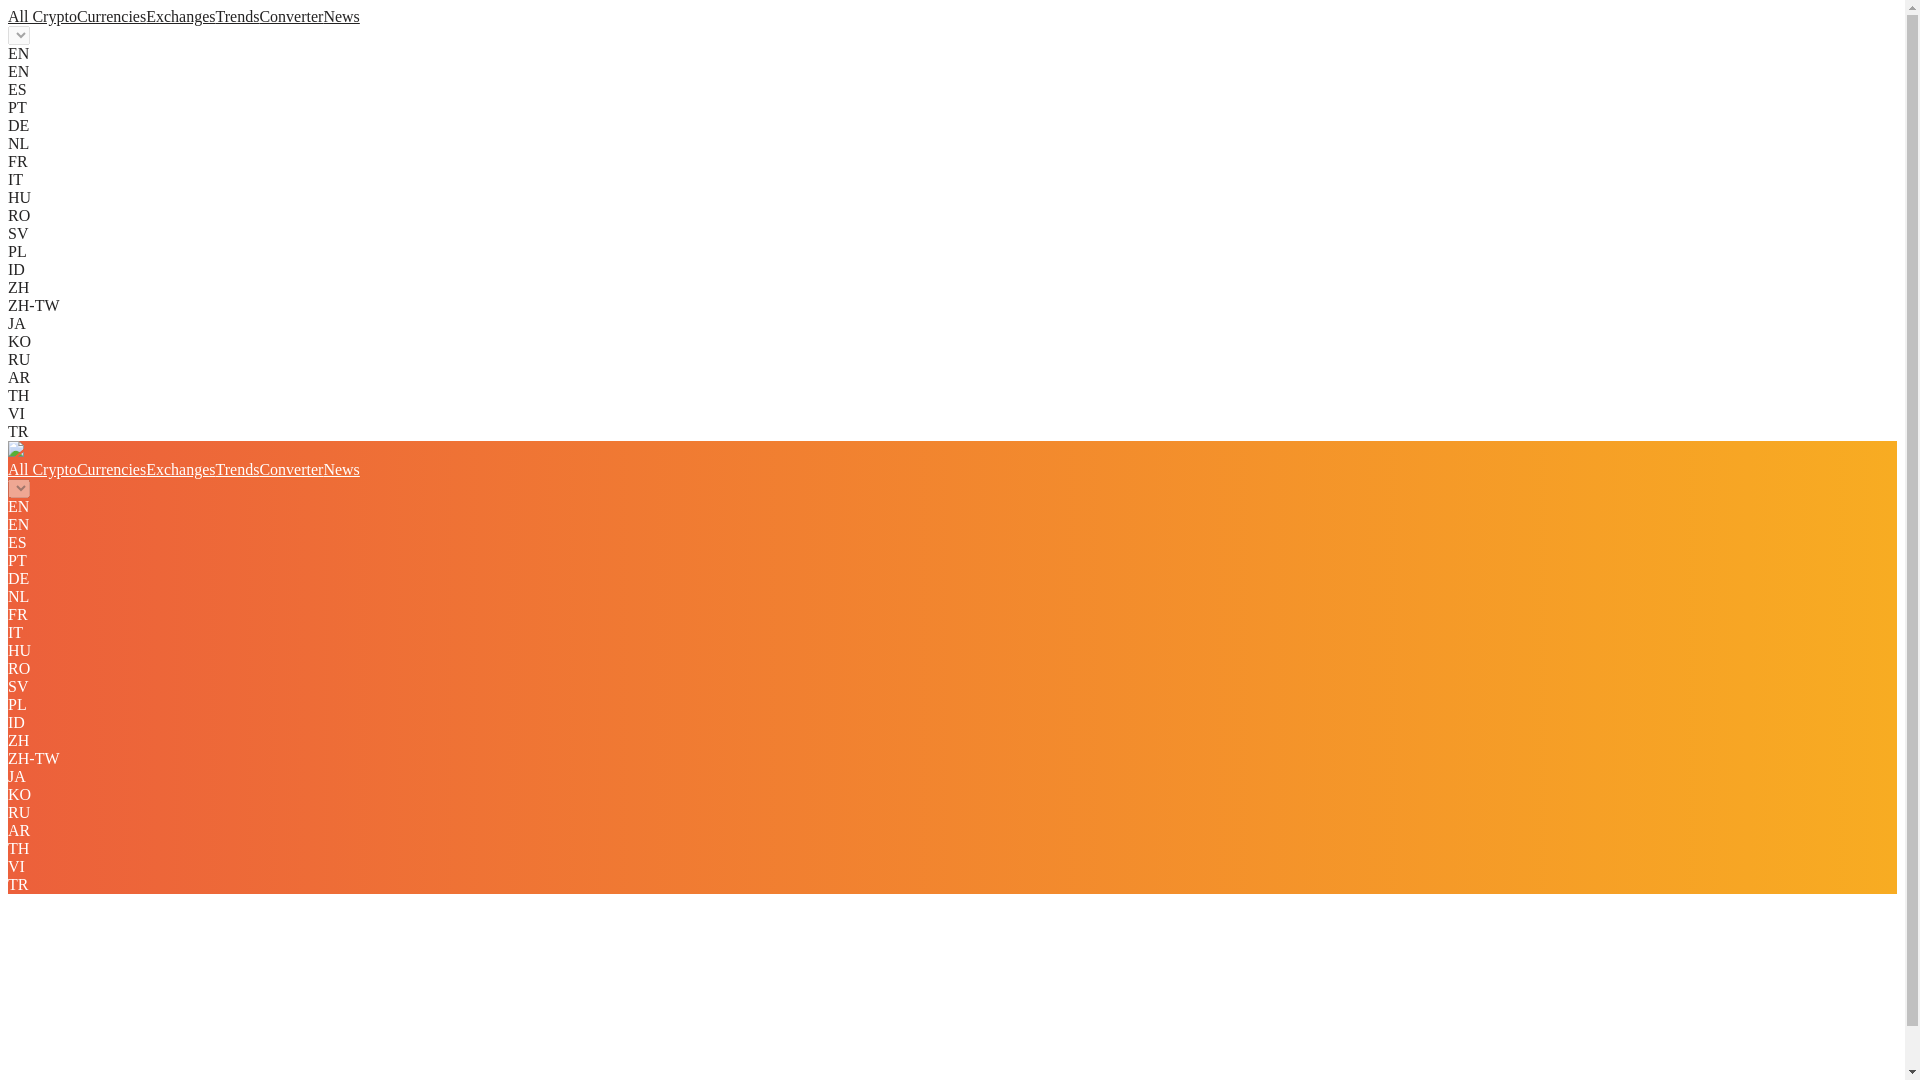 The width and height of the screenshot is (1920, 1080). I want to click on Exchanges, so click(180, 16).